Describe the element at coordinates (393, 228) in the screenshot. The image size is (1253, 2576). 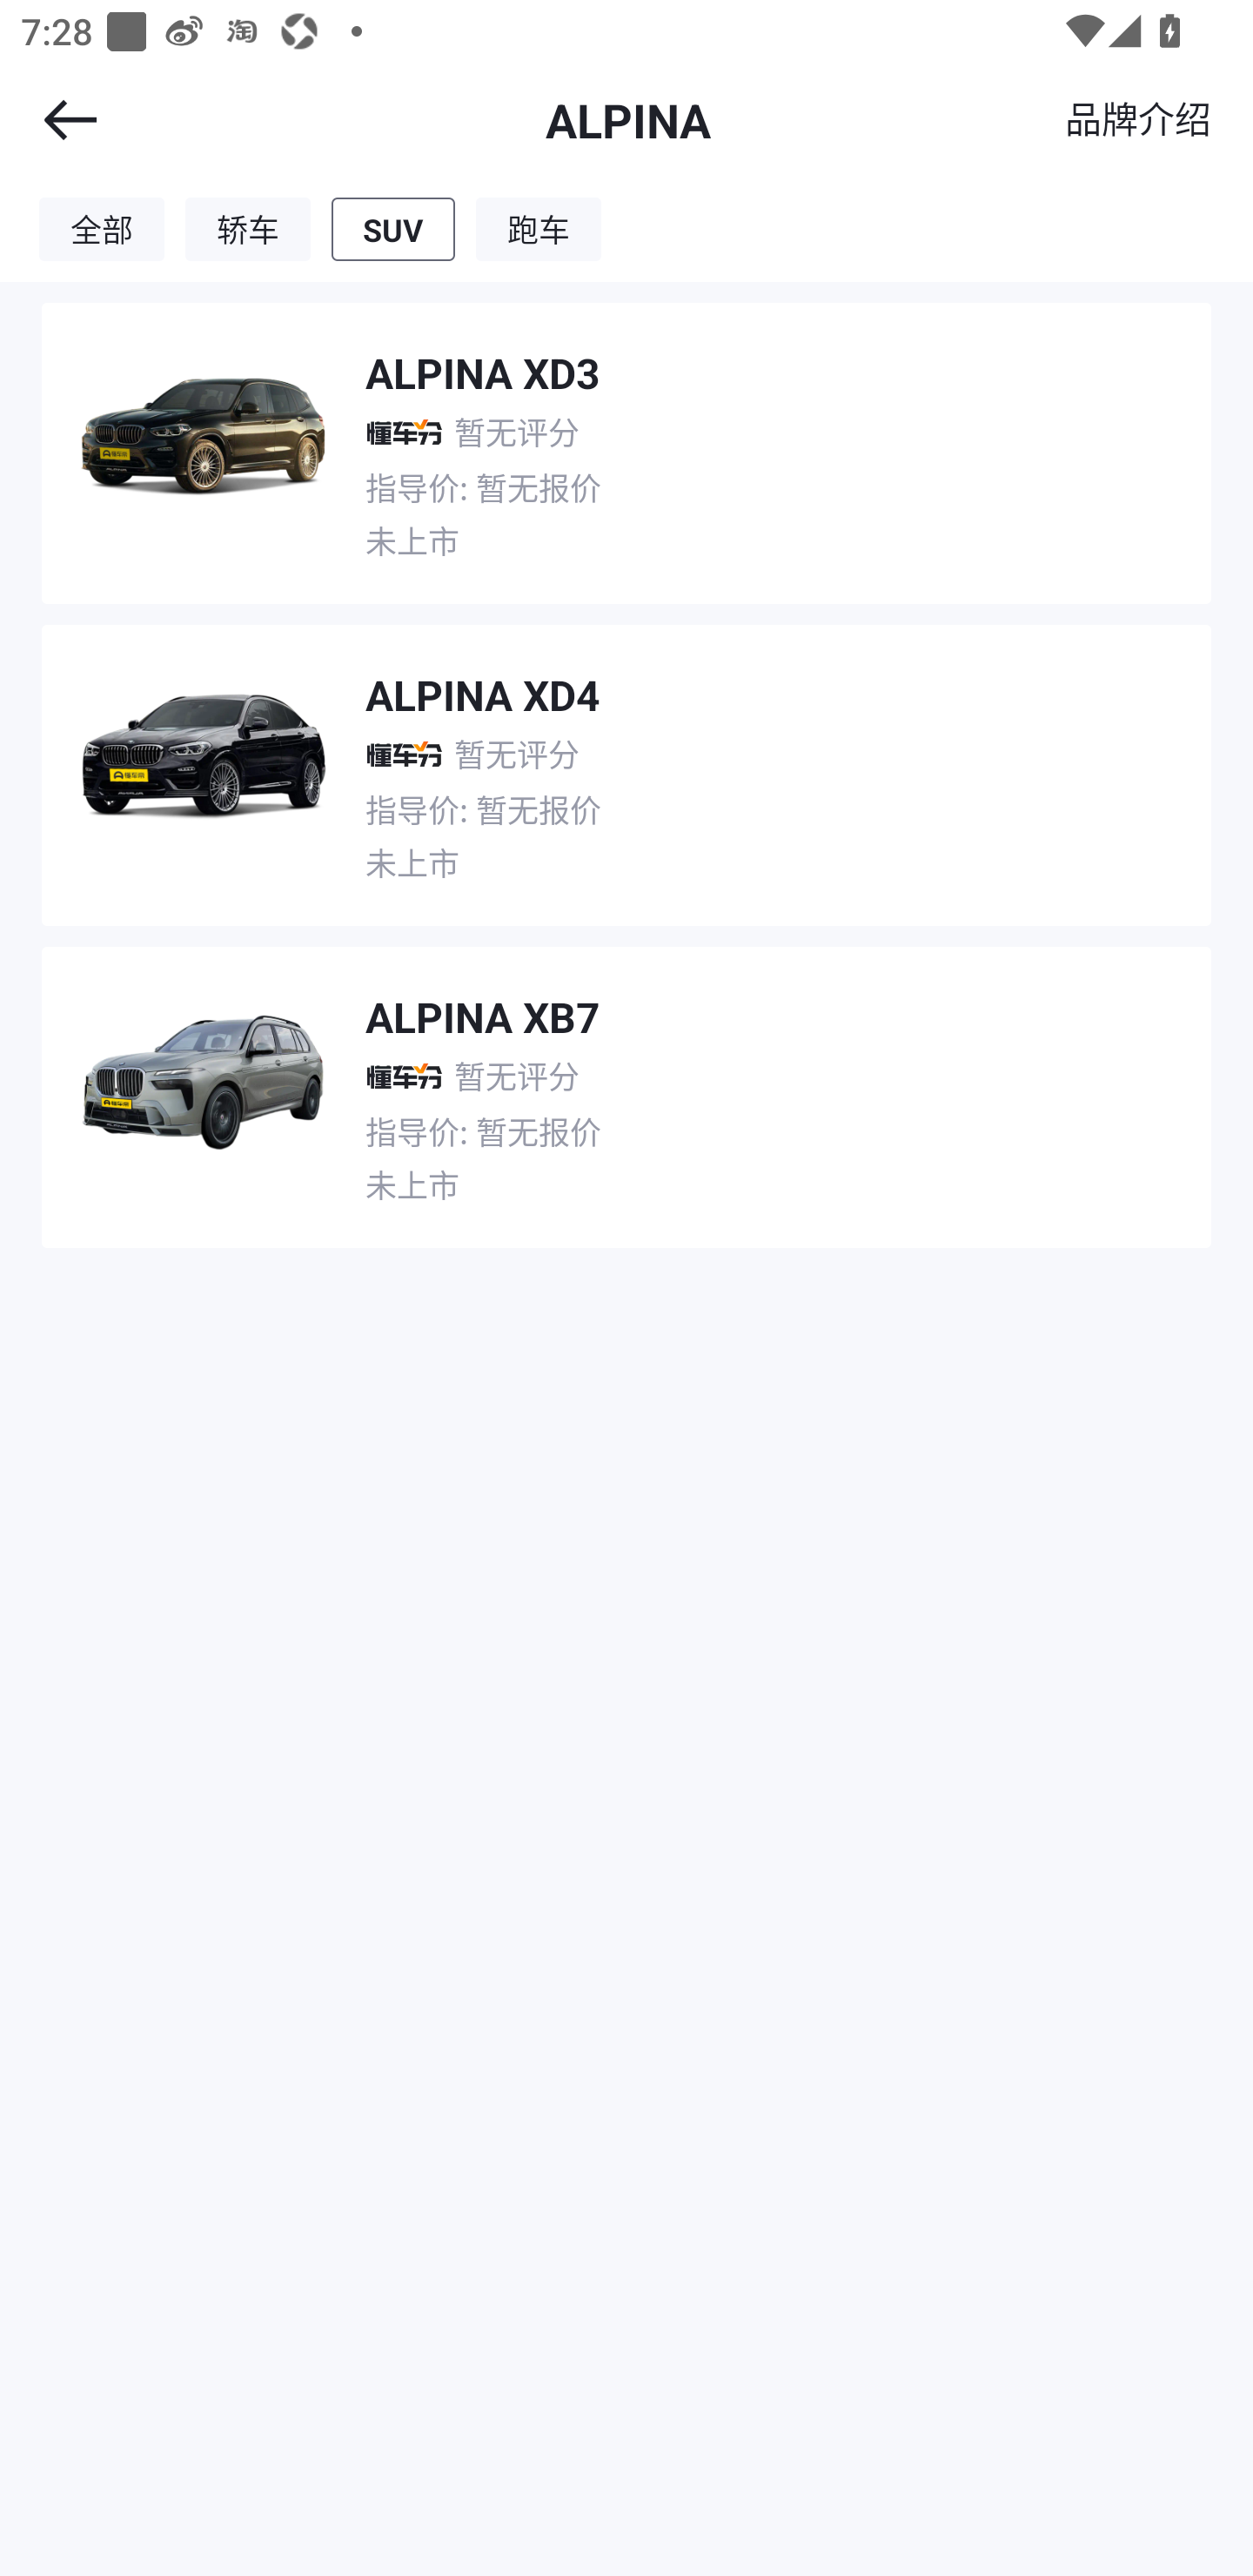
I see `SUV` at that location.